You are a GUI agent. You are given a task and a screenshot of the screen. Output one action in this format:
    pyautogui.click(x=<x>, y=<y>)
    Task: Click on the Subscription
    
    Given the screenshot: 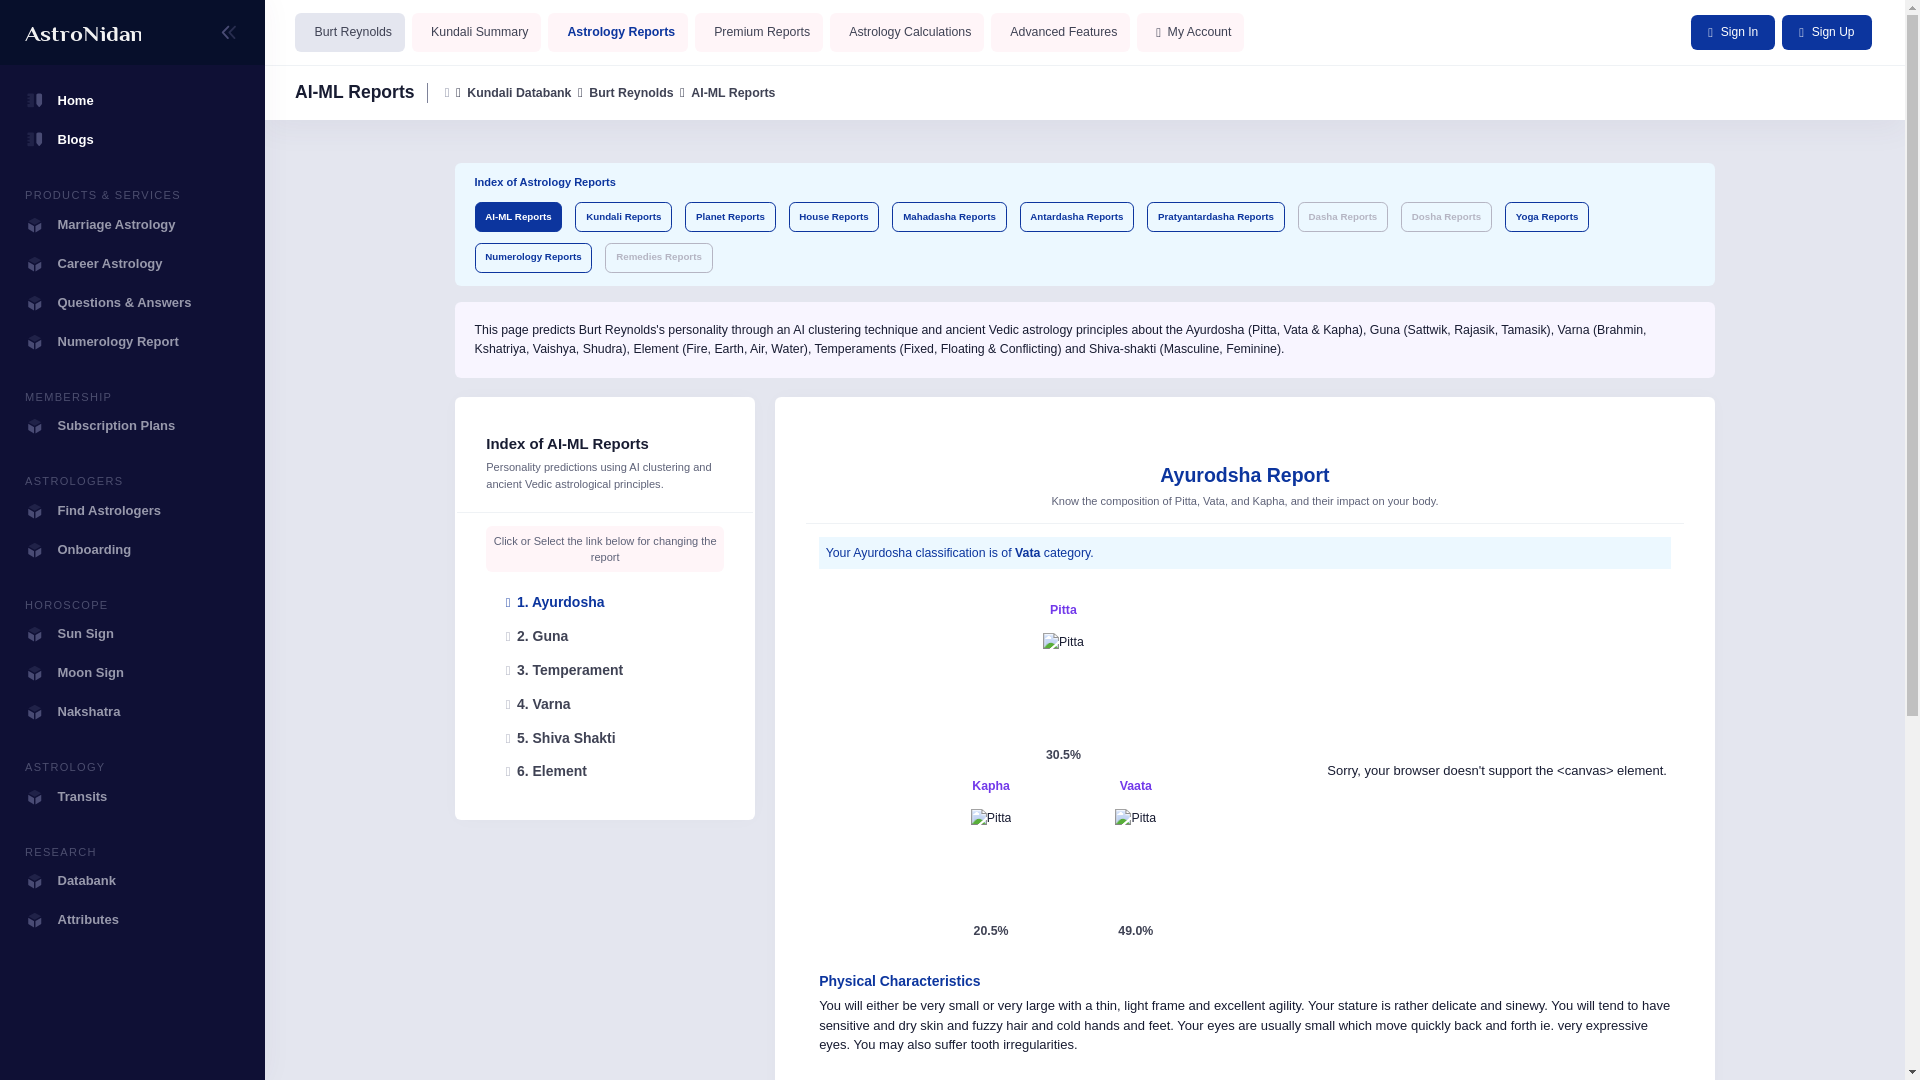 What is the action you would take?
    pyautogui.click(x=132, y=425)
    